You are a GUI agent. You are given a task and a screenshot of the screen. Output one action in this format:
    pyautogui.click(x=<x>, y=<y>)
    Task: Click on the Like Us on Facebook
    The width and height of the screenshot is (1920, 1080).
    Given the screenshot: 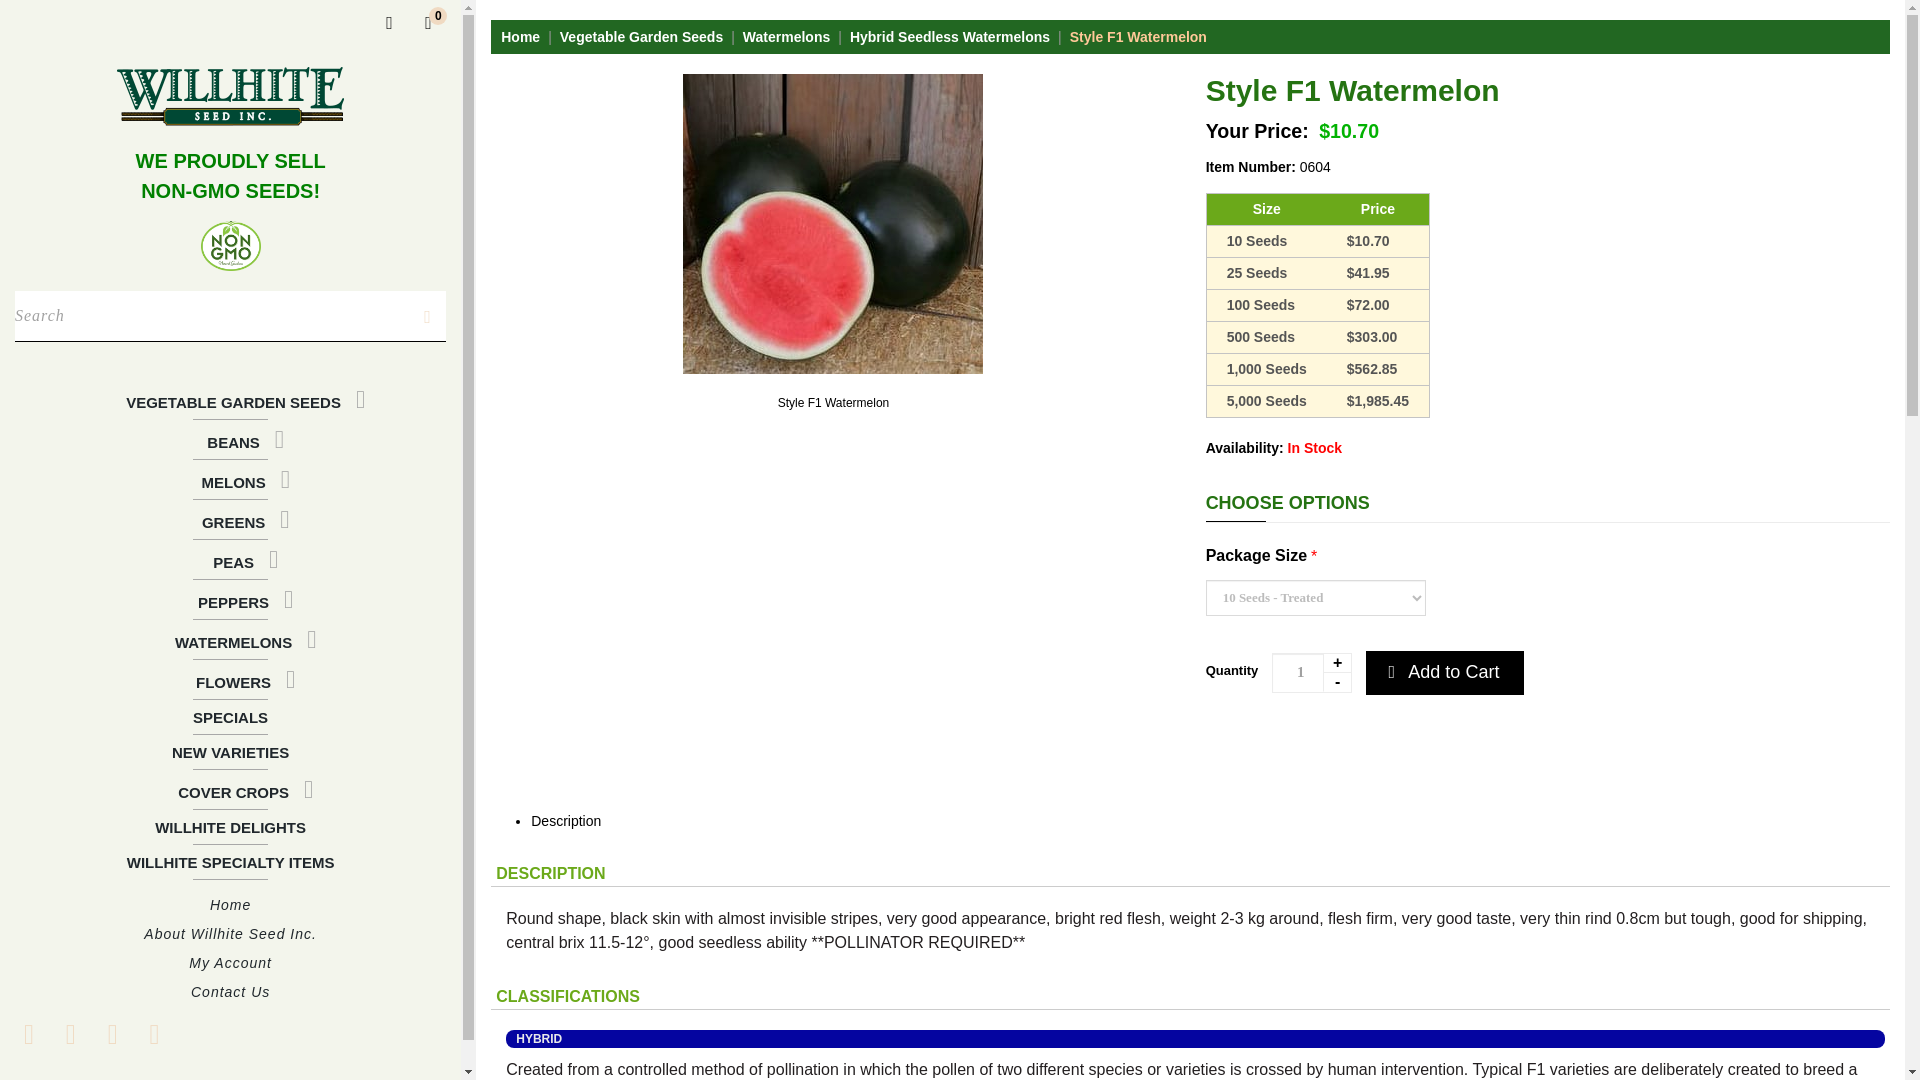 What is the action you would take?
    pyautogui.click(x=28, y=1034)
    